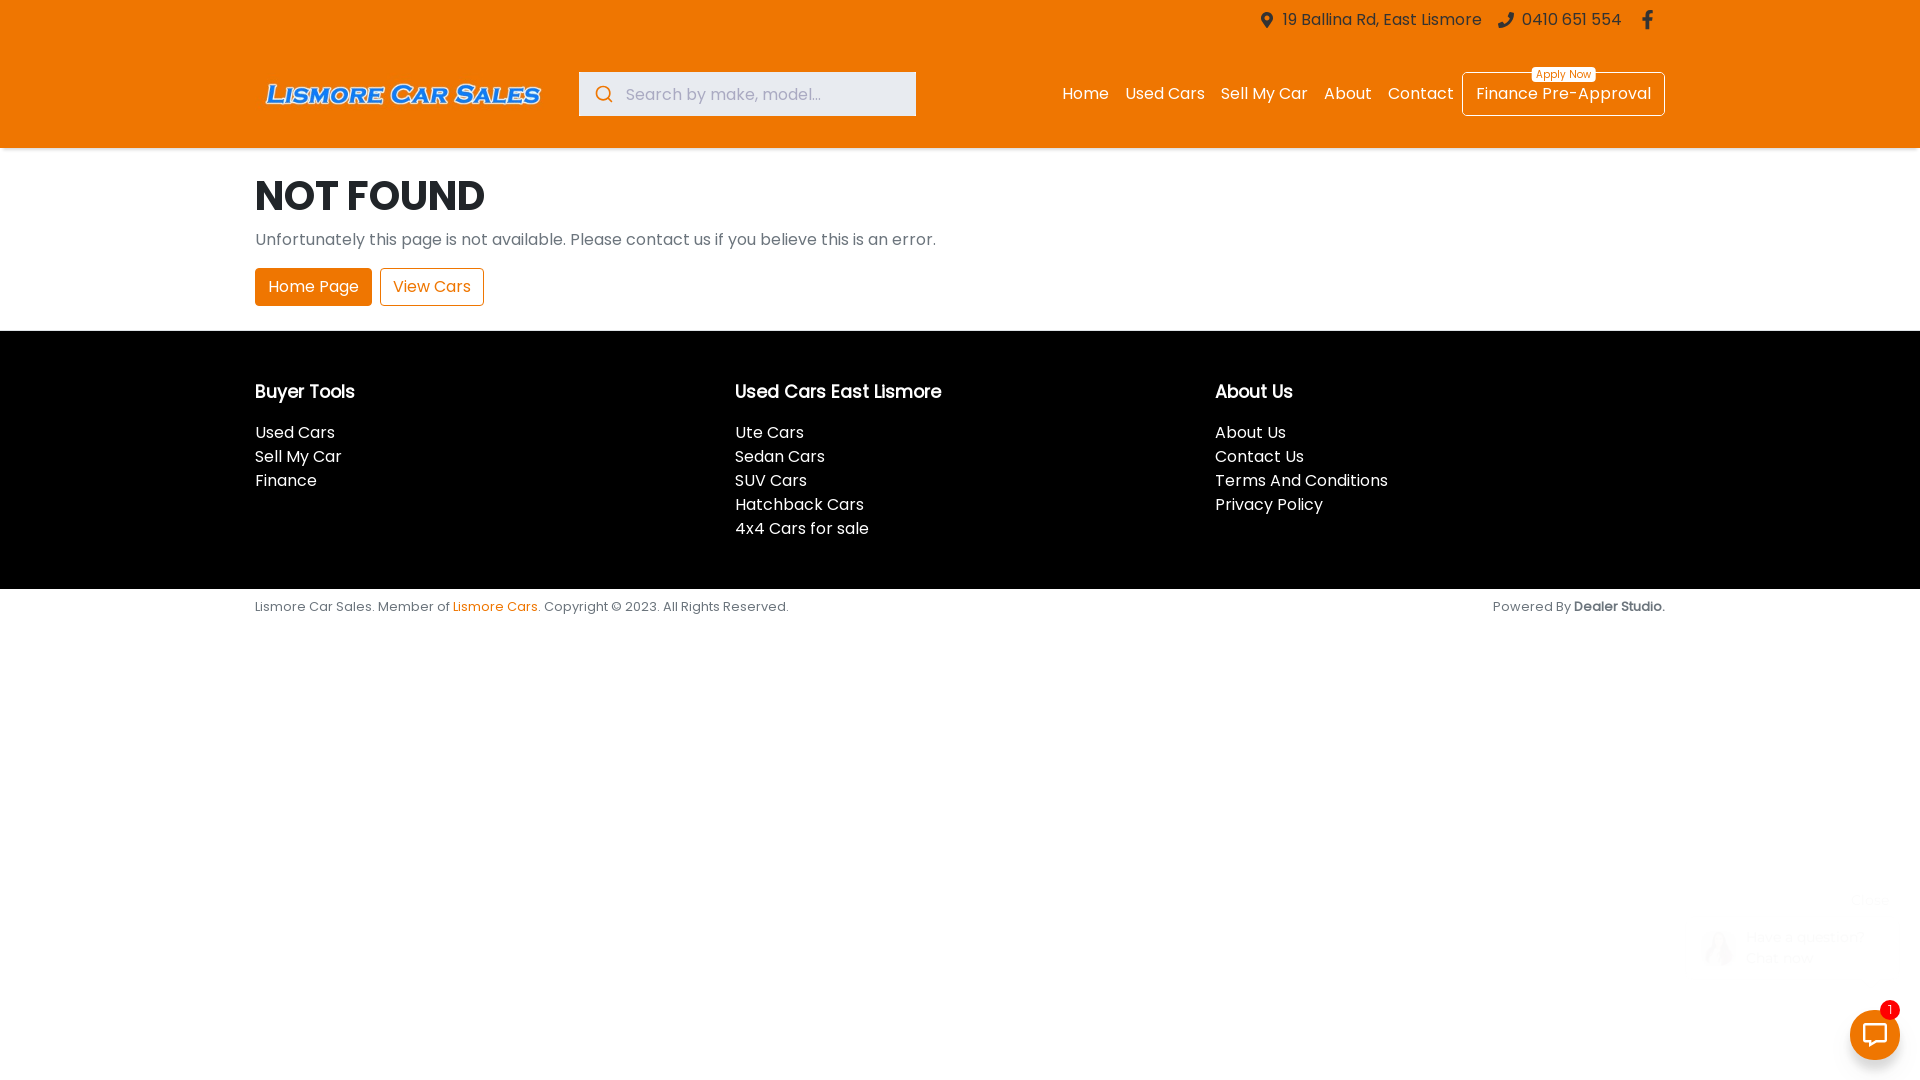 Image resolution: width=1920 pixels, height=1080 pixels. What do you see at coordinates (1564, 94) in the screenshot?
I see `Finance Pre-Approval` at bounding box center [1564, 94].